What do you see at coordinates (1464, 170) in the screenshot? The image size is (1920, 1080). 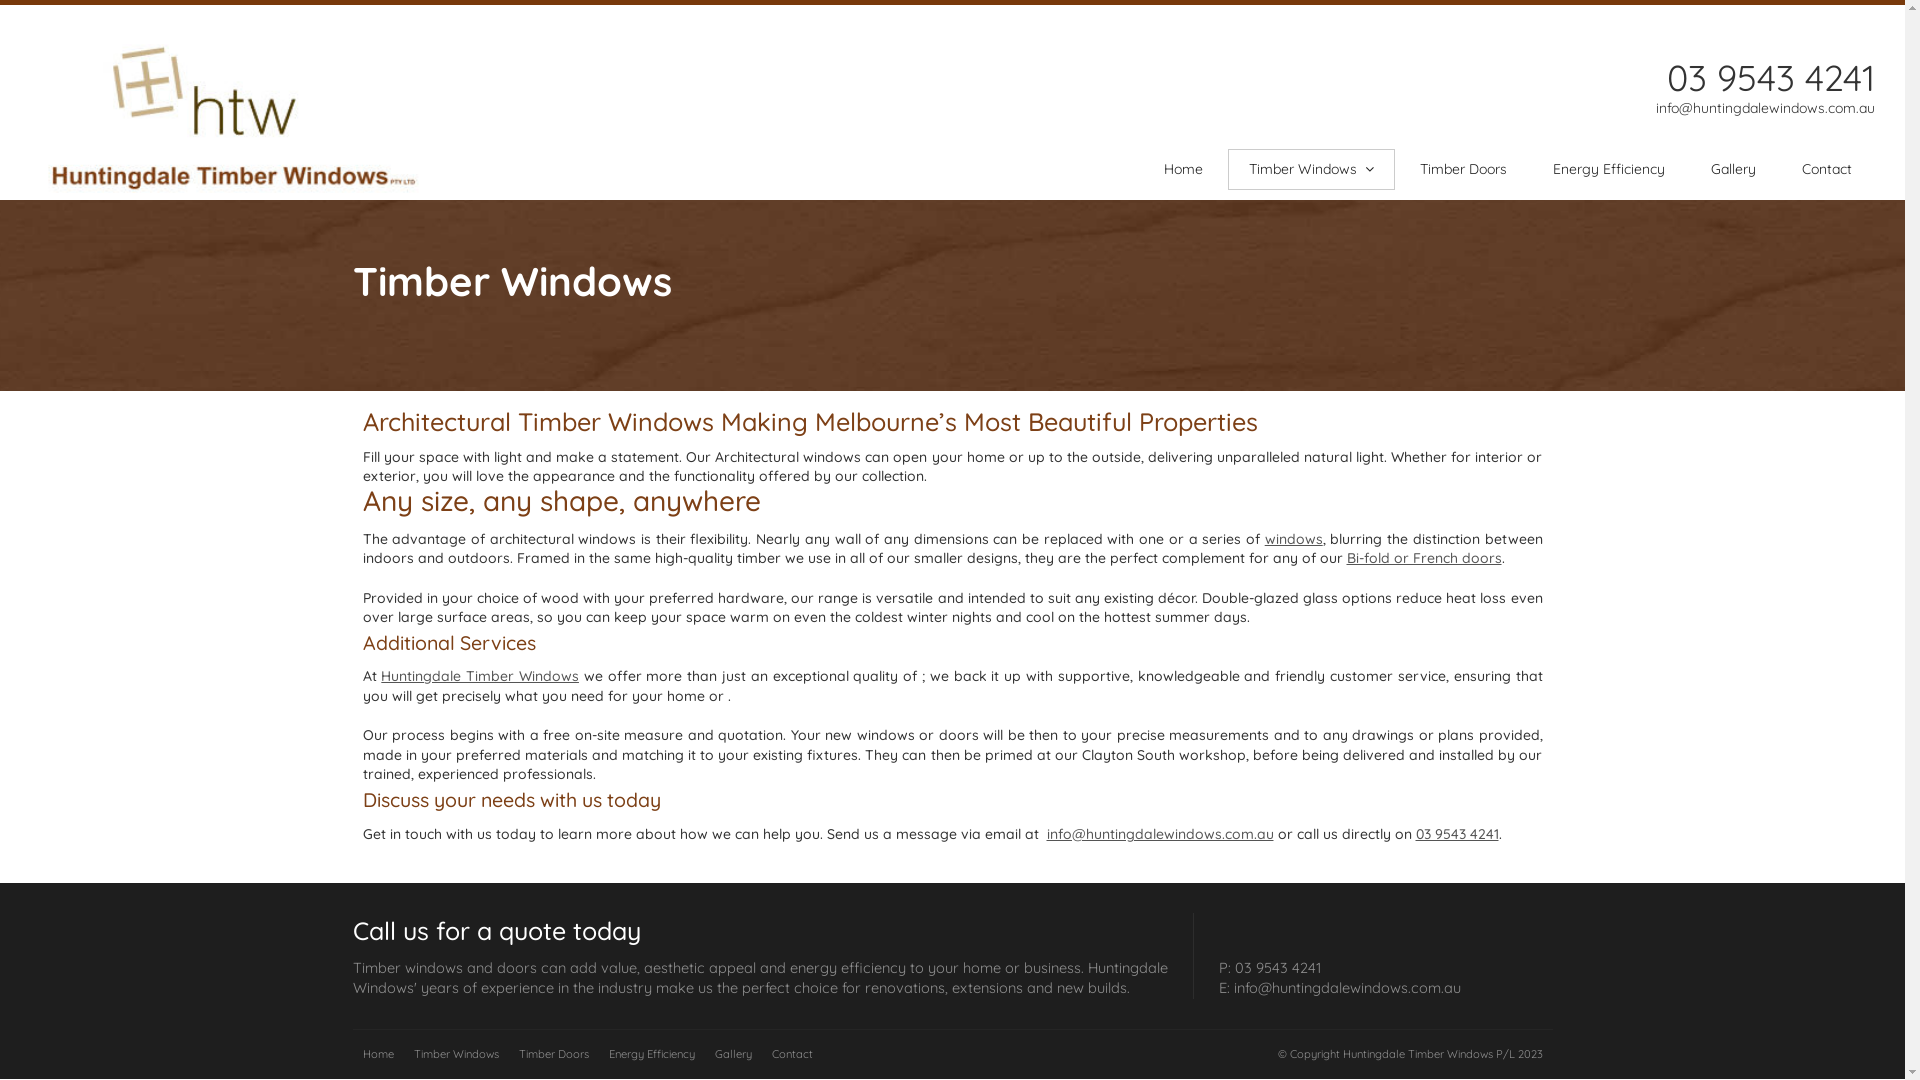 I see `Timber Doors` at bounding box center [1464, 170].